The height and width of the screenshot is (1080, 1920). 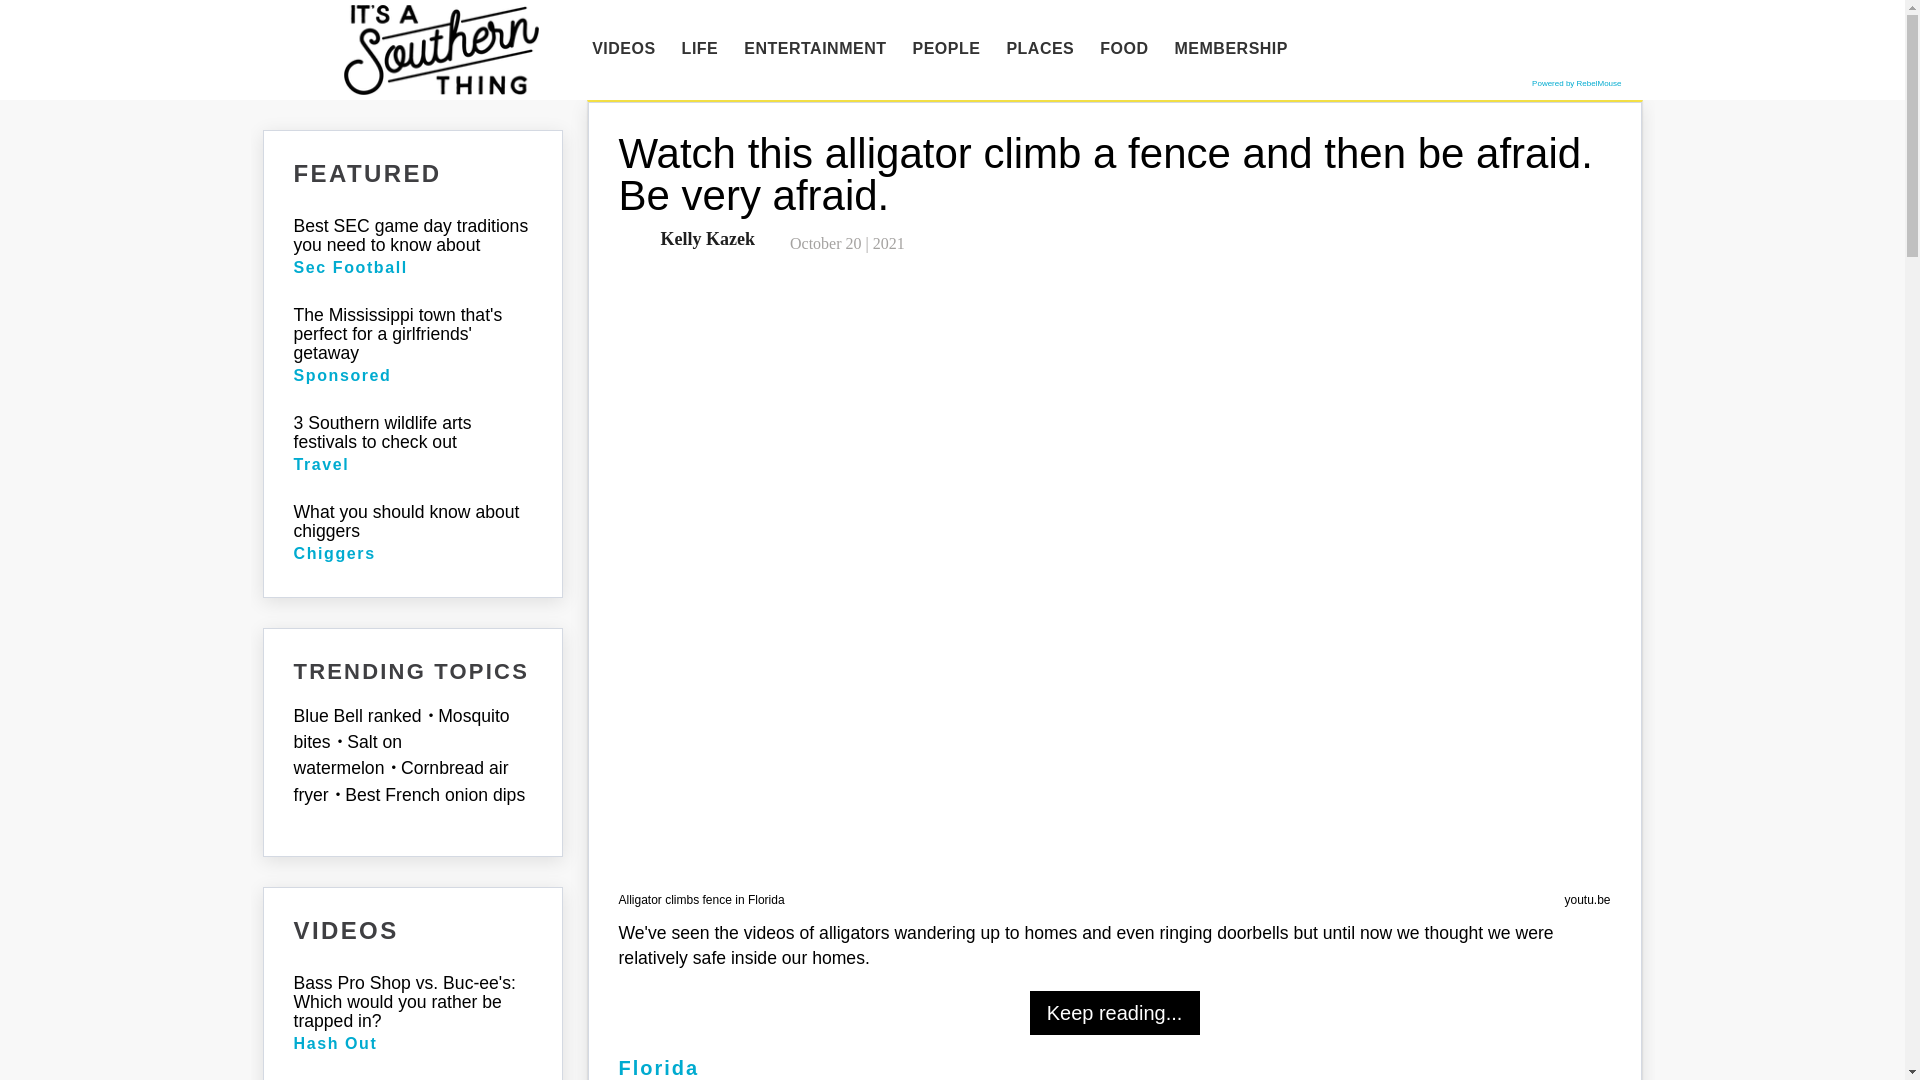 What do you see at coordinates (945, 49) in the screenshot?
I see `PEOPLE` at bounding box center [945, 49].